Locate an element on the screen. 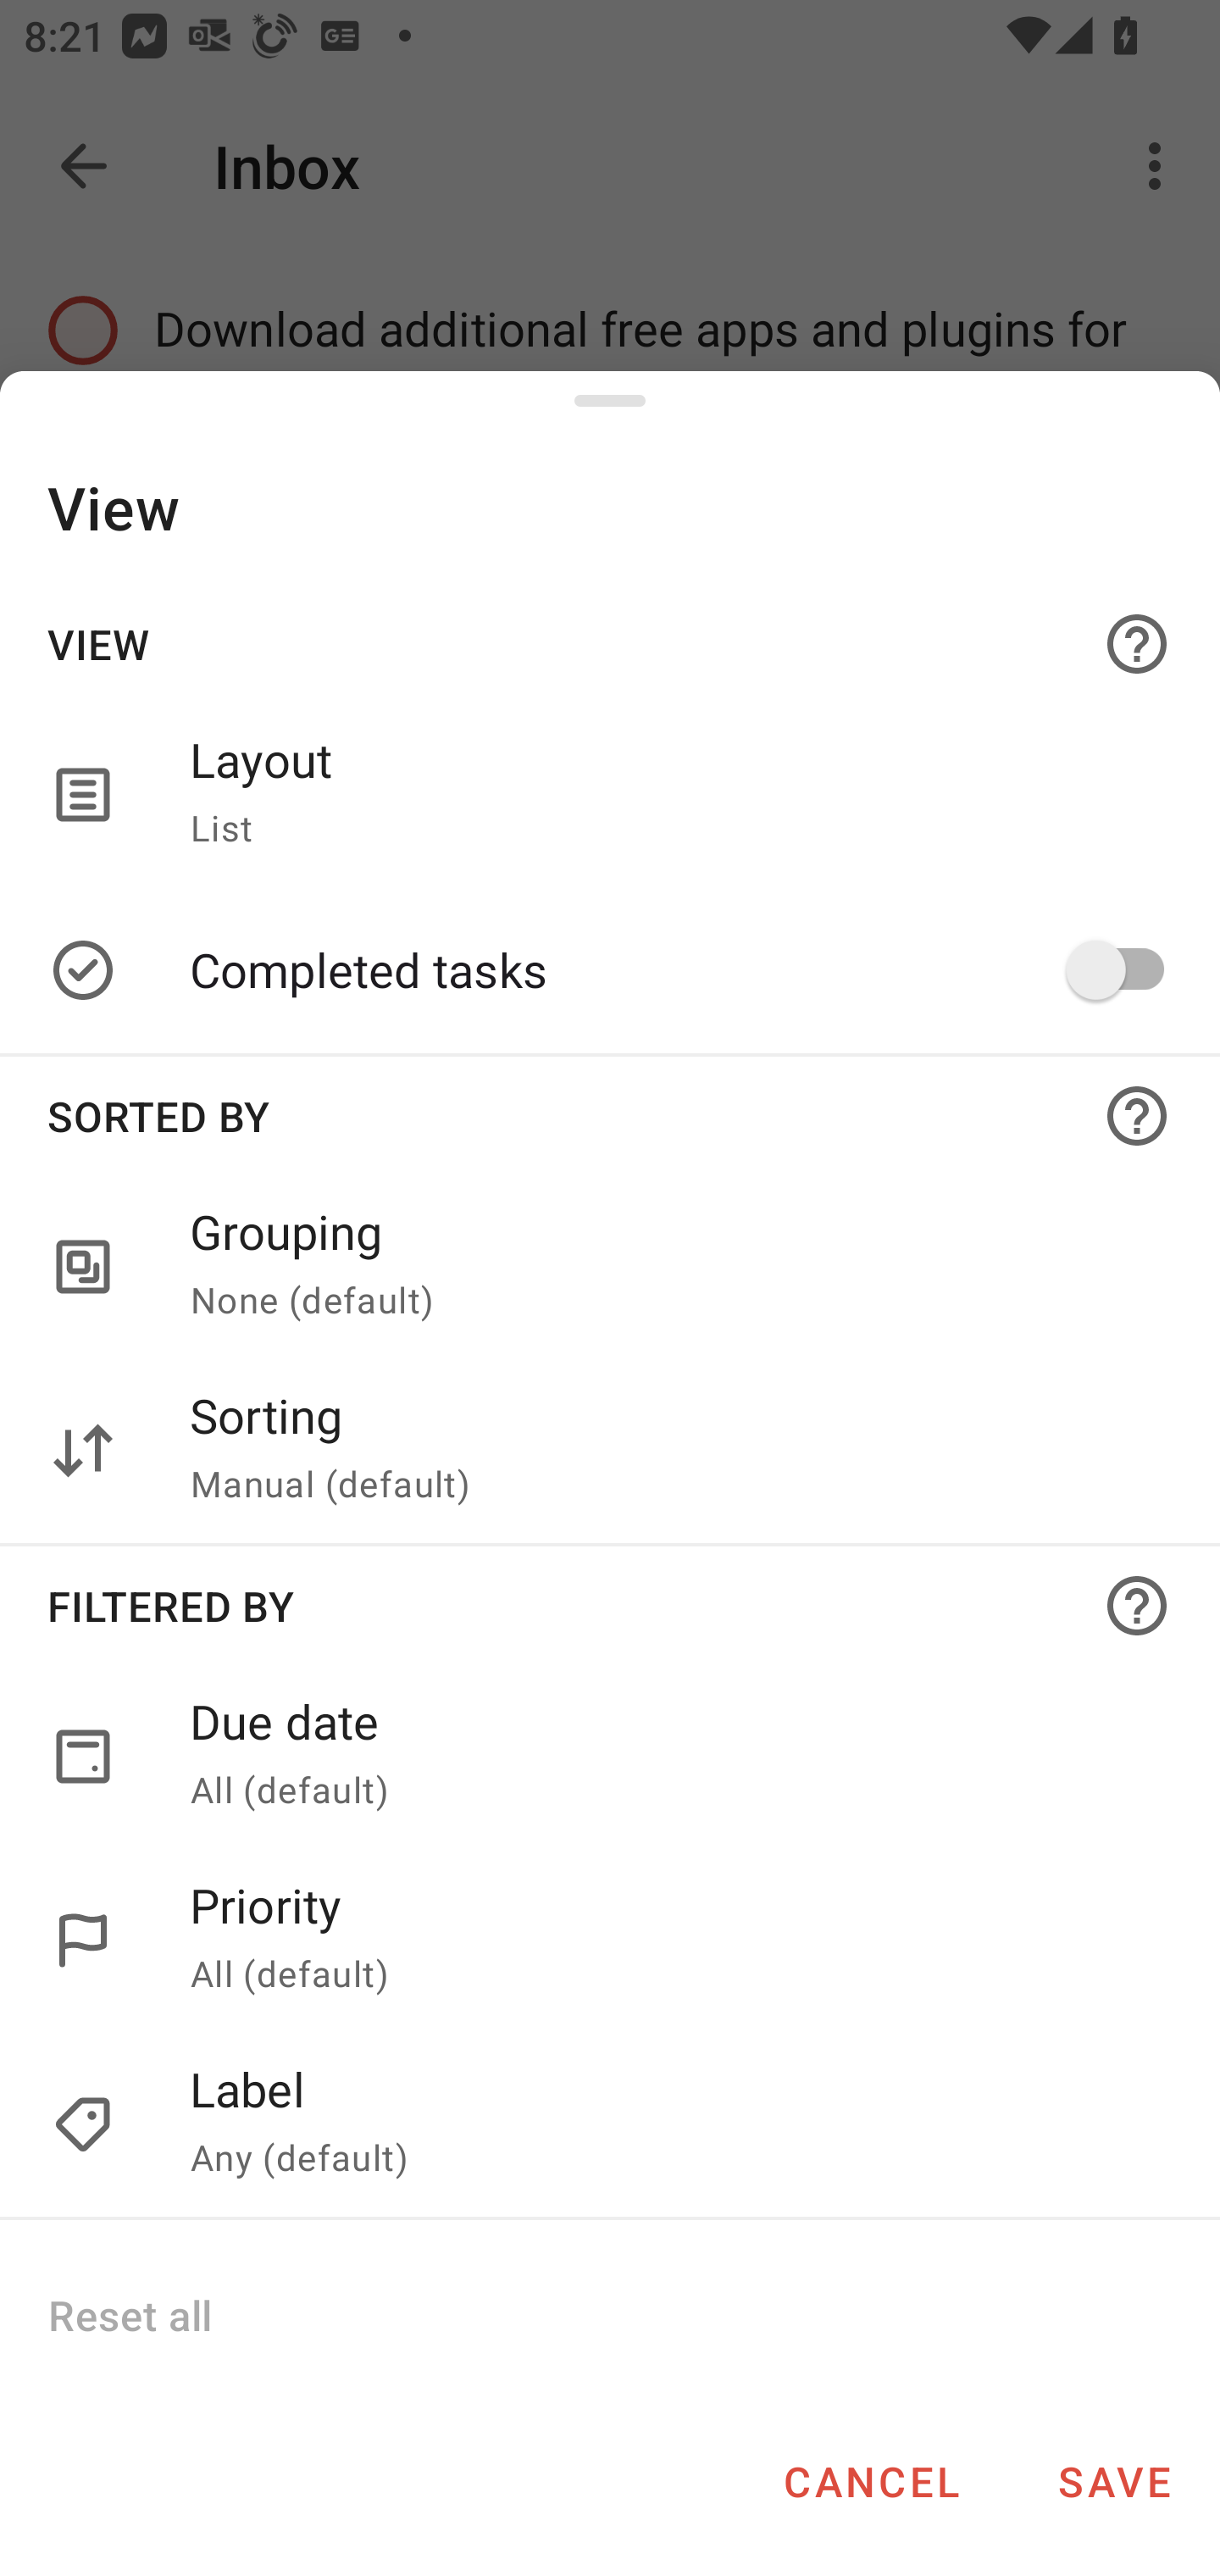  Layout List is located at coordinates (610, 794).